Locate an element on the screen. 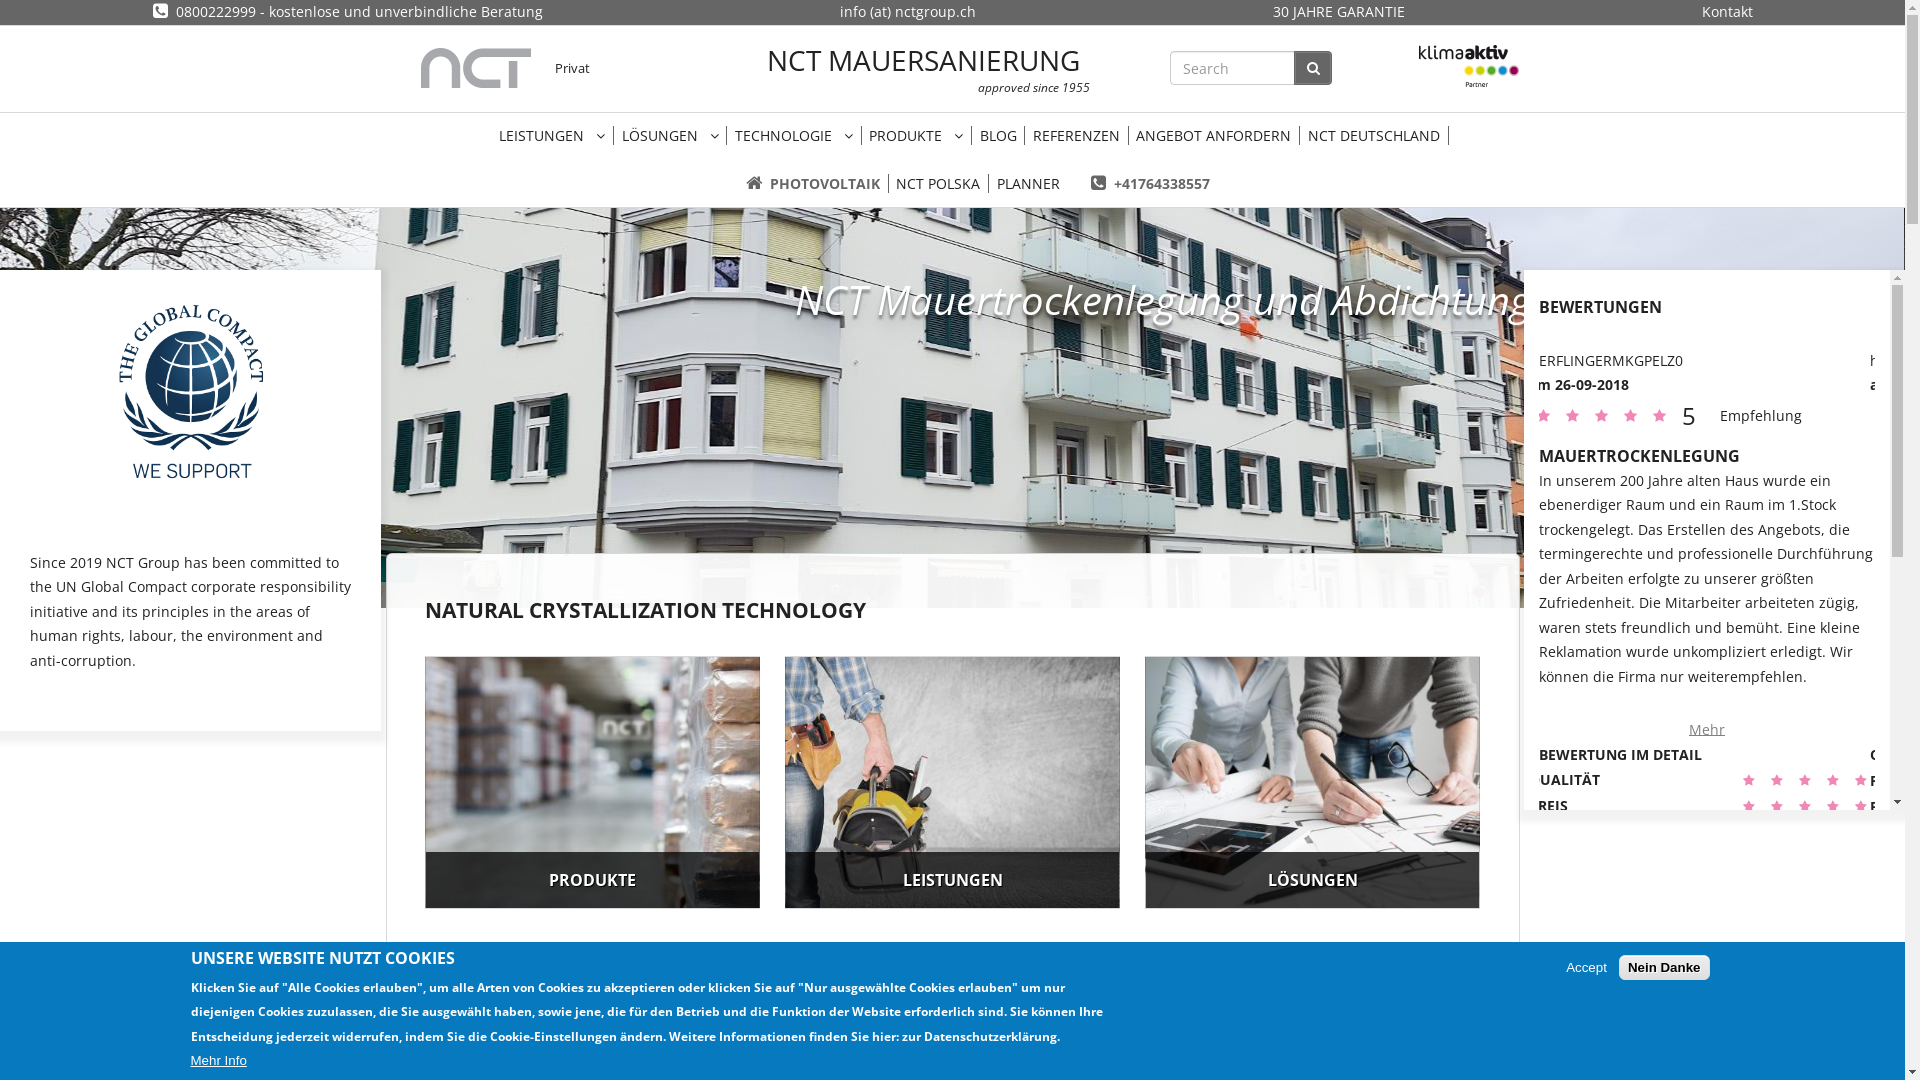 The width and height of the screenshot is (1920, 1080). TECHNOLOGIE is located at coordinates (794, 136).